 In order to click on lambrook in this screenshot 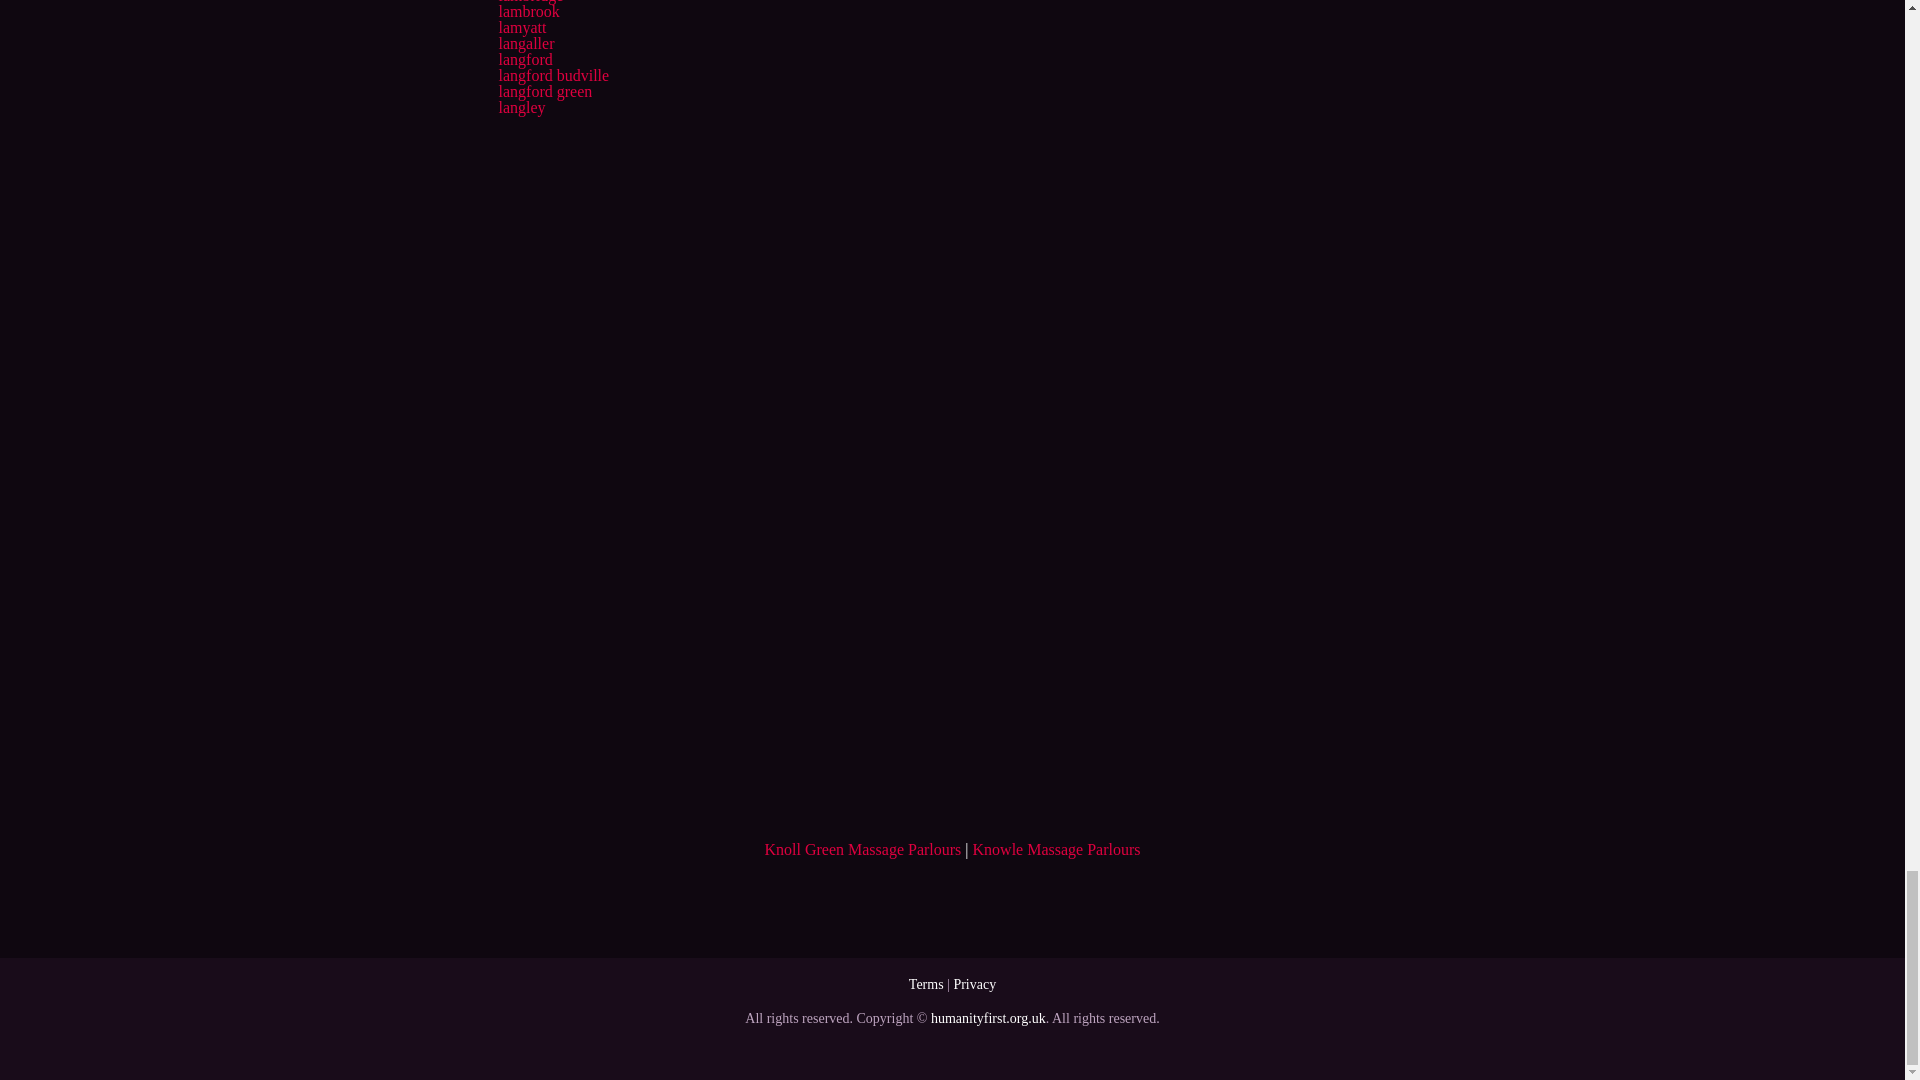, I will do `click(528, 12)`.